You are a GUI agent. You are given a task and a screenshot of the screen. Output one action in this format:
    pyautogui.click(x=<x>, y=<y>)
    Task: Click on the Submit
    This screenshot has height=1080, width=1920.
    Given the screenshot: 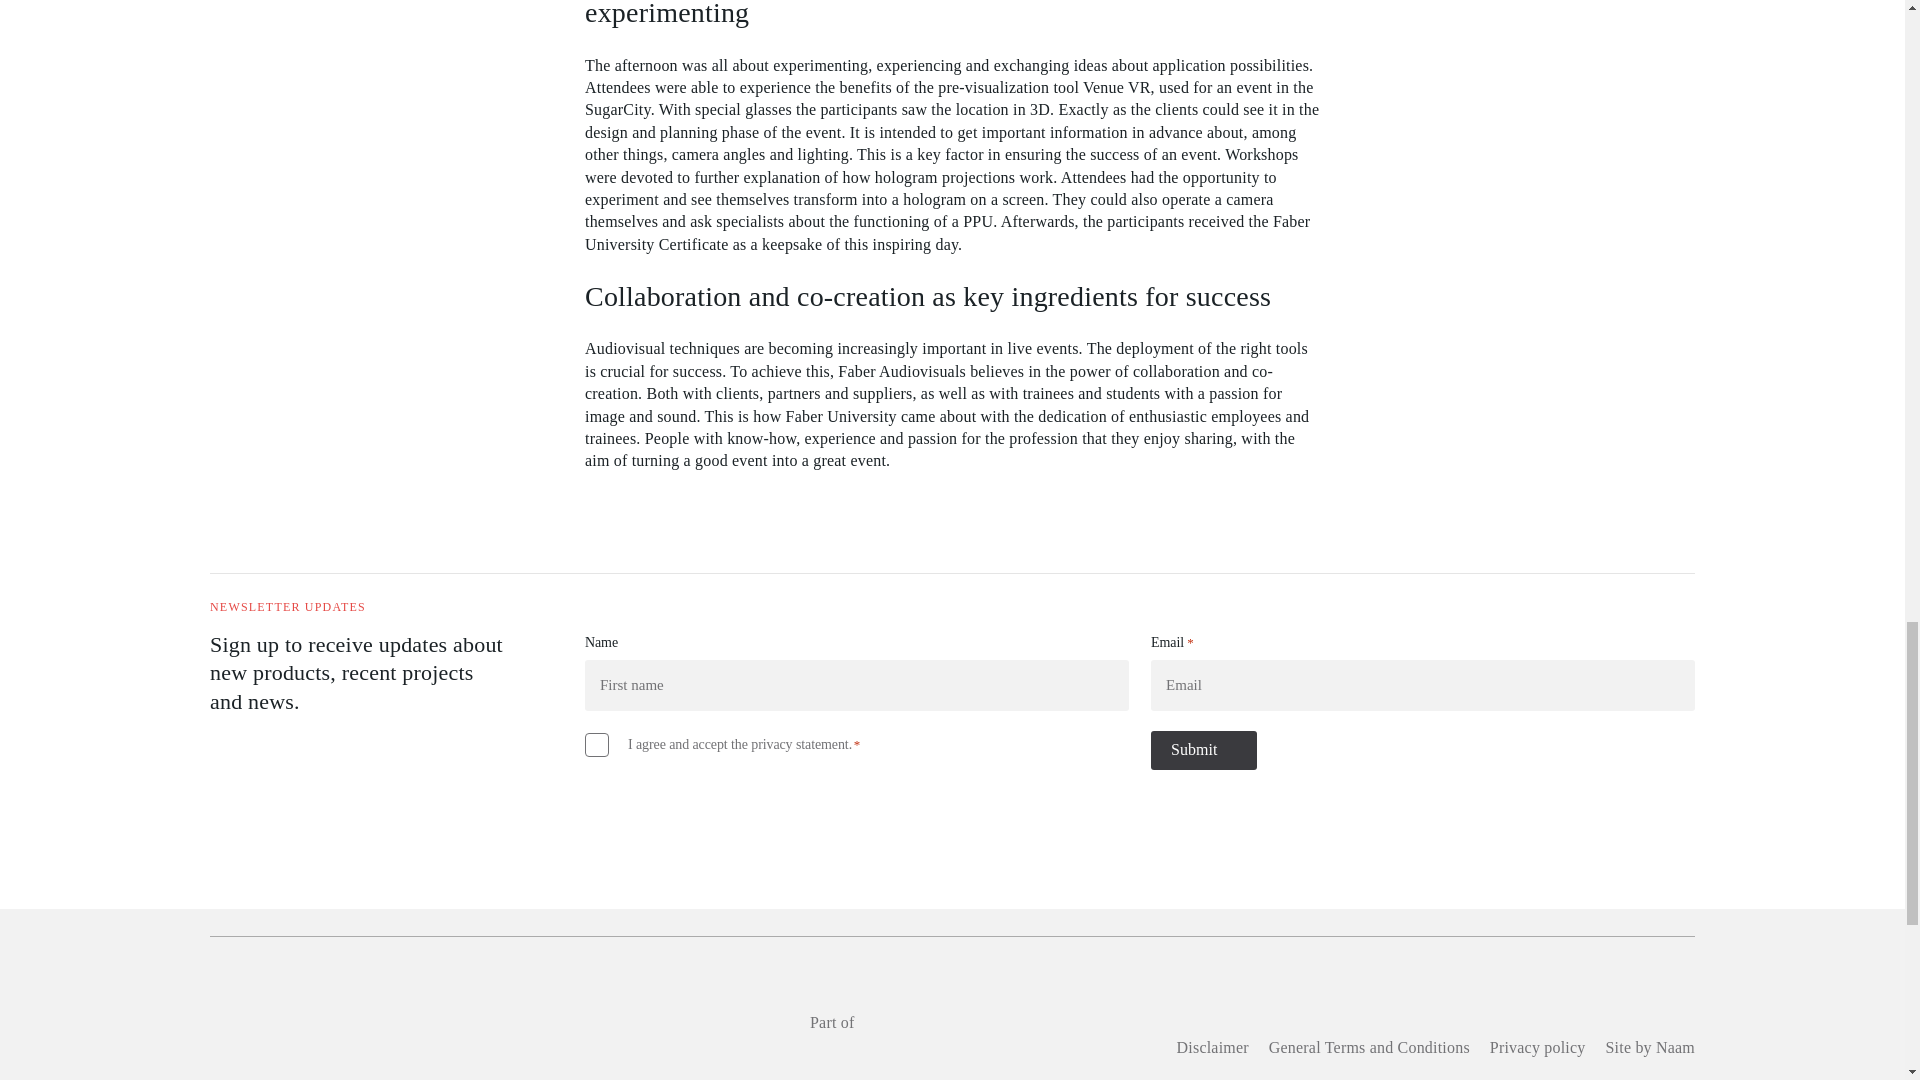 What is the action you would take?
    pyautogui.click(x=1204, y=750)
    